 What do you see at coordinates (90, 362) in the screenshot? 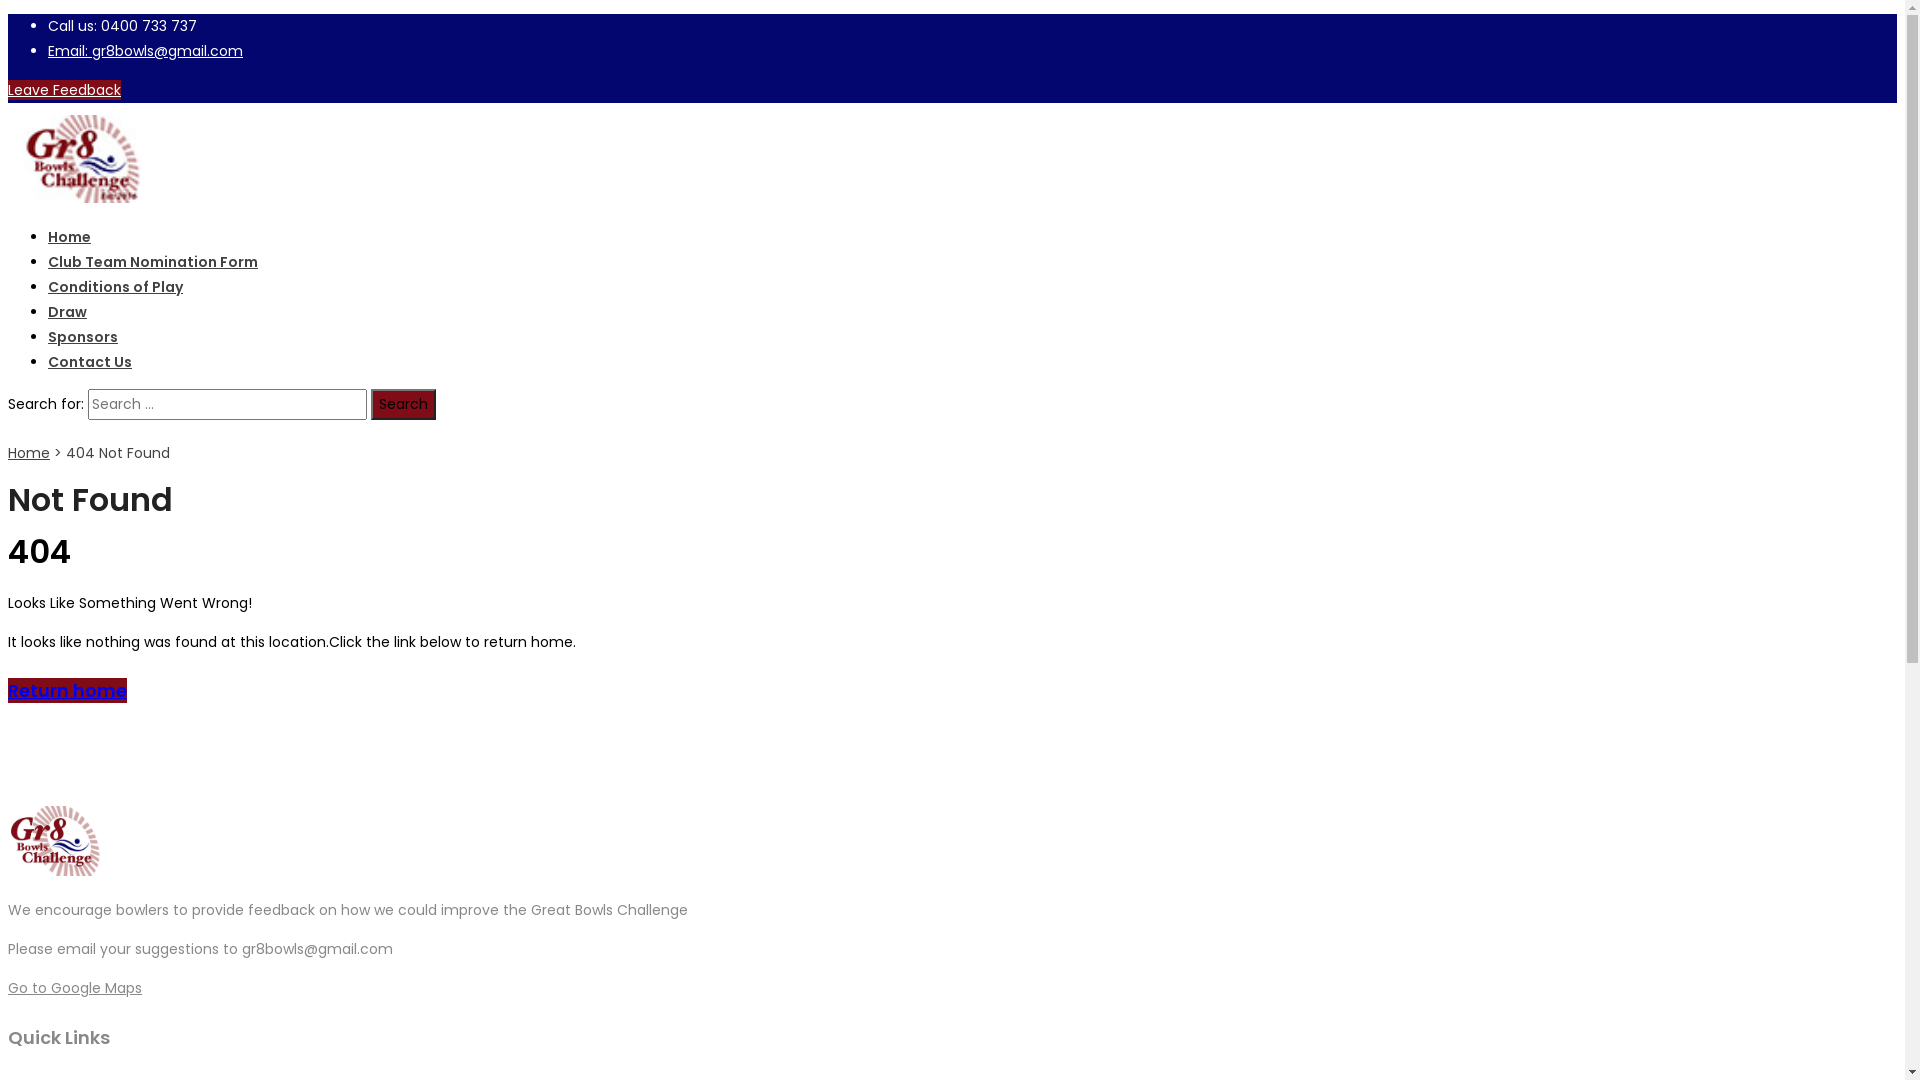
I see `Contact Us` at bounding box center [90, 362].